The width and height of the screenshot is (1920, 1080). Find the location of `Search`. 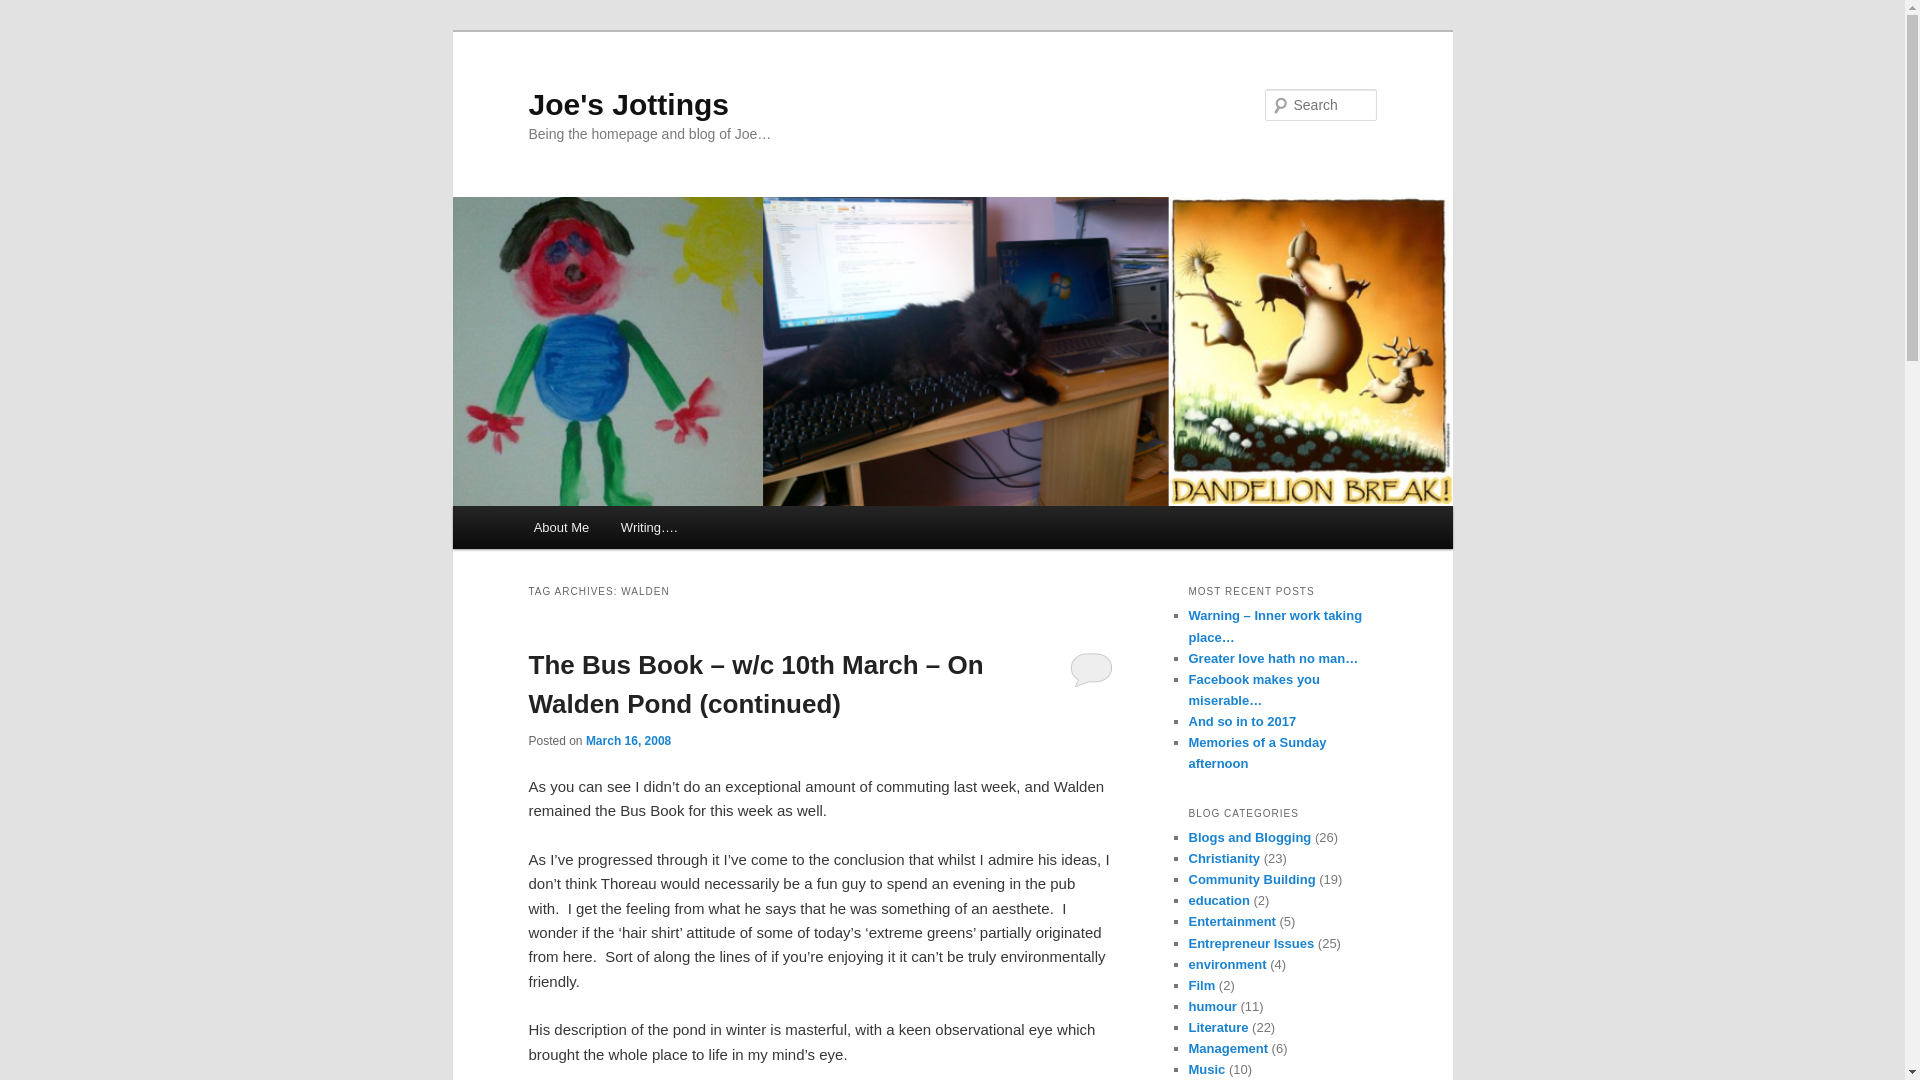

Search is located at coordinates (32, 11).